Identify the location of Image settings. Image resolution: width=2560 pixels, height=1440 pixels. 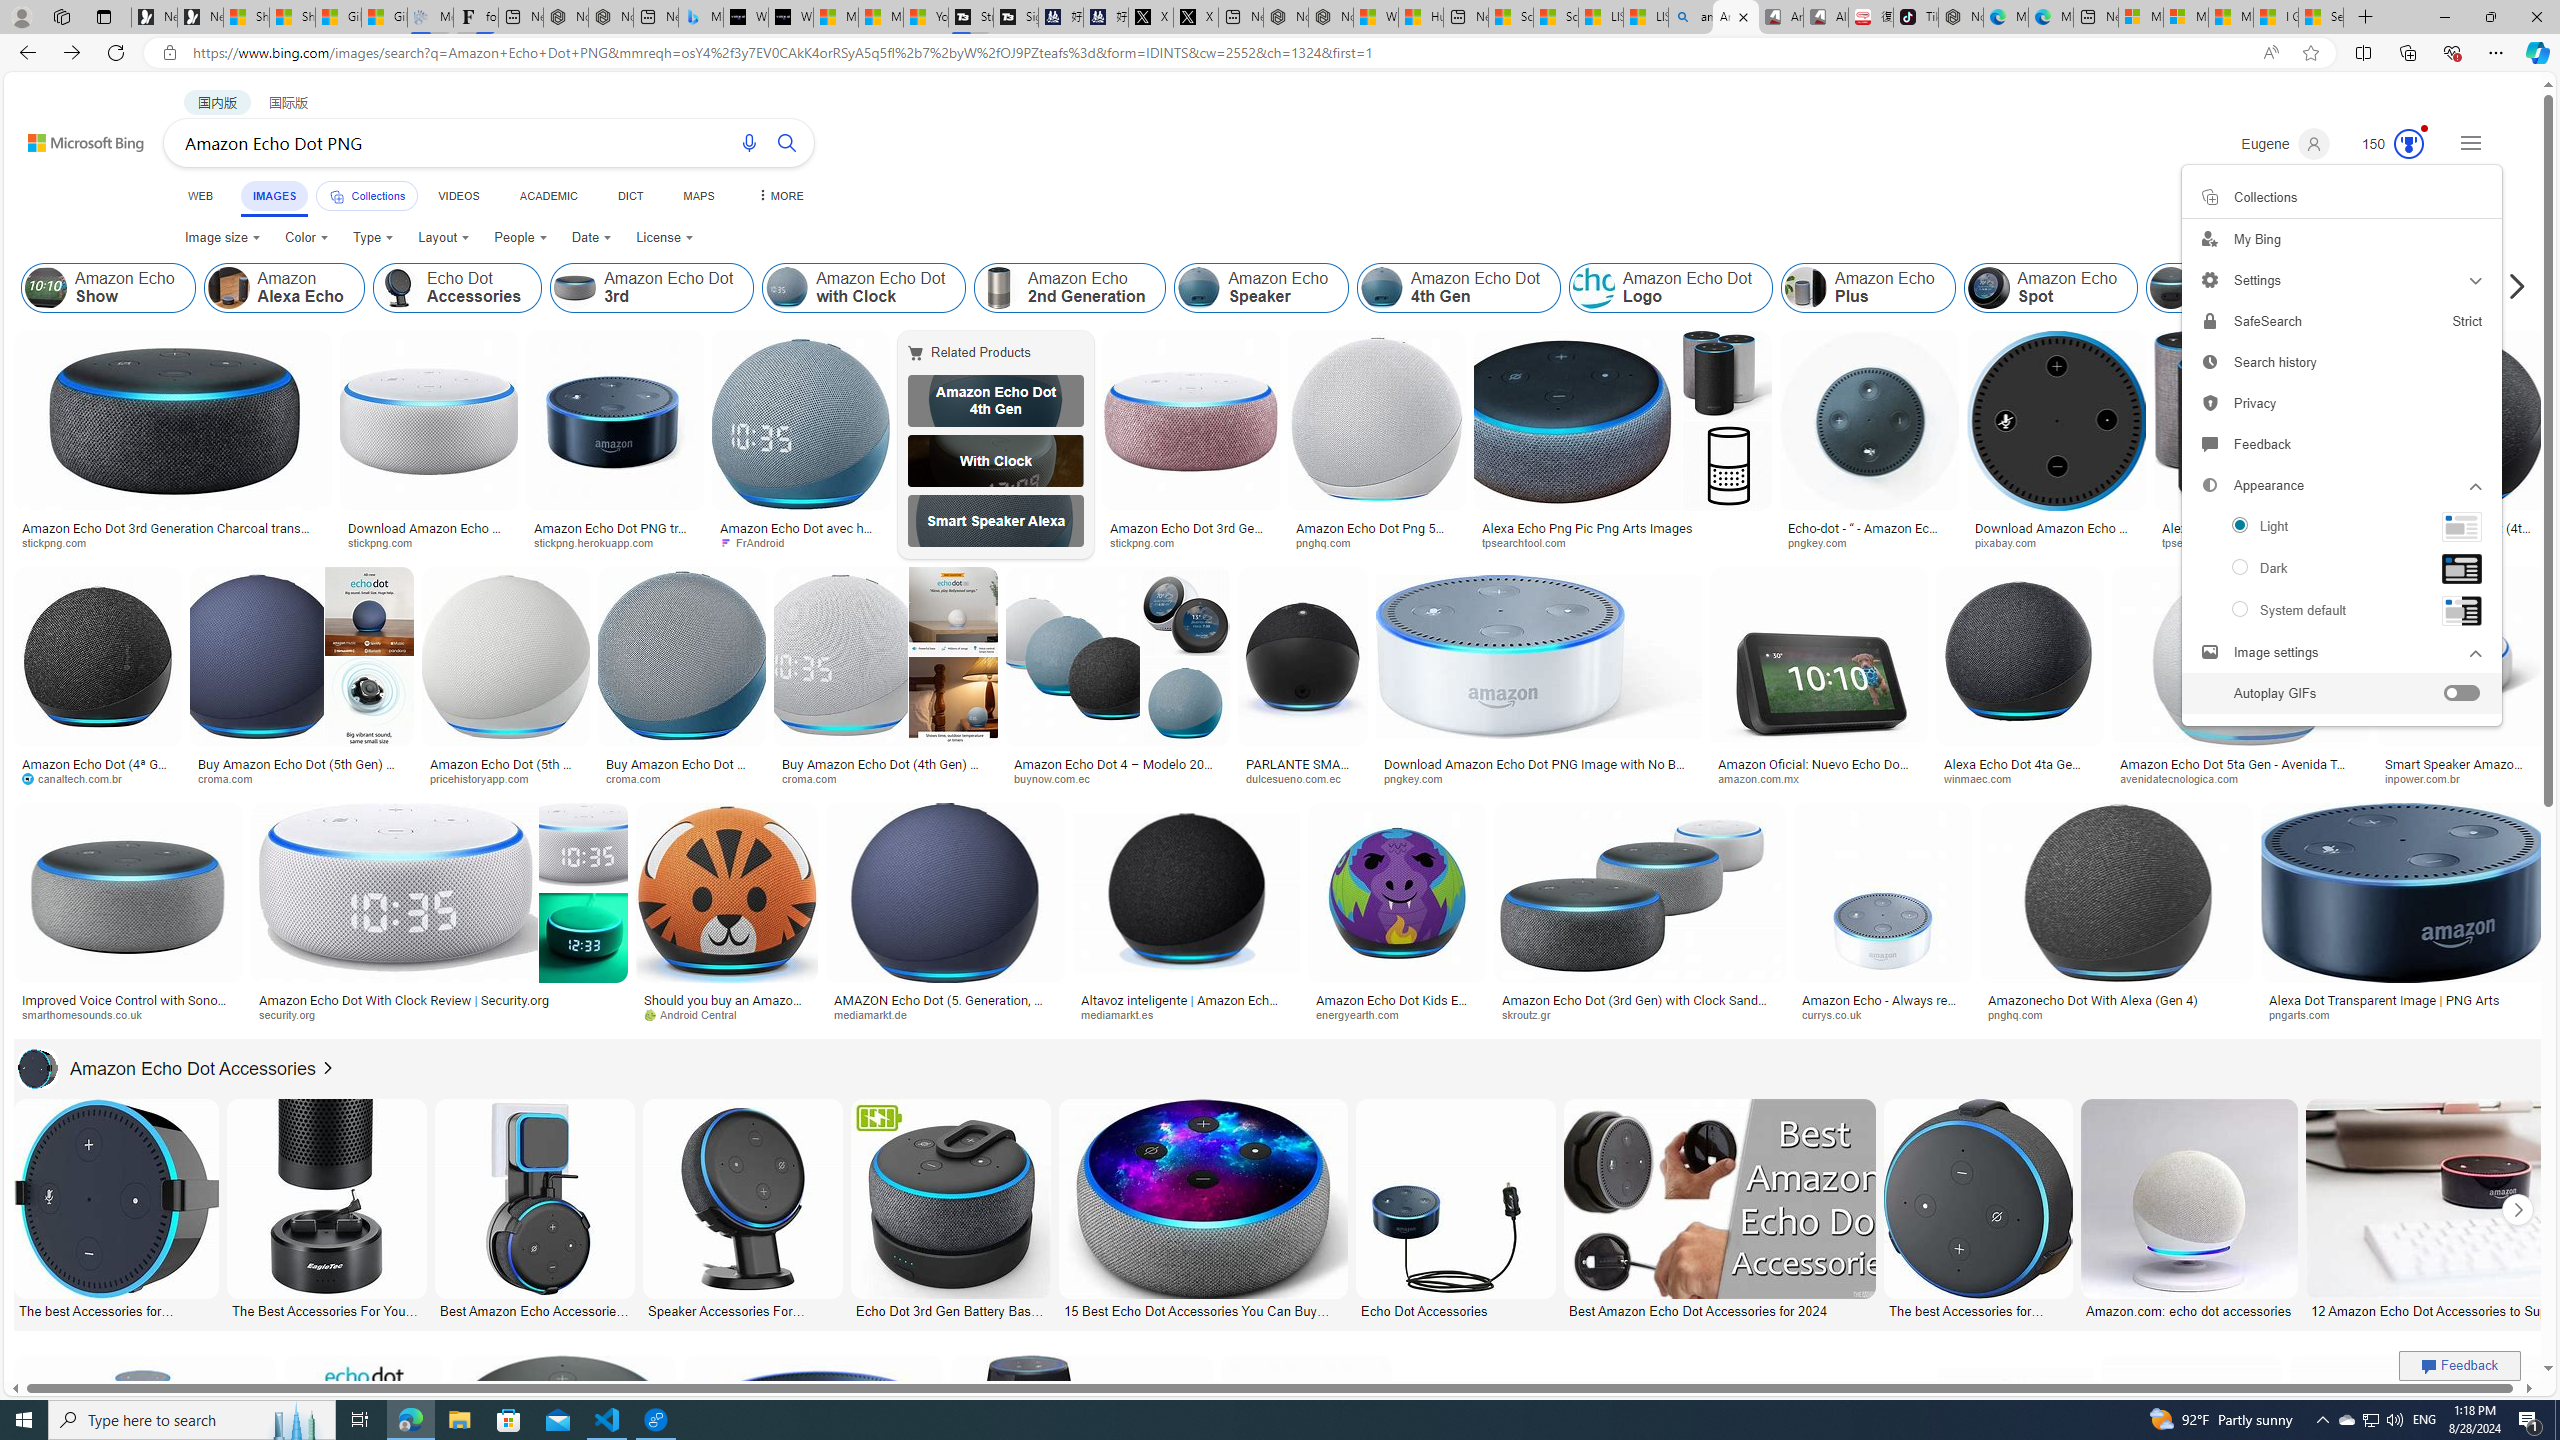
(2208, 651).